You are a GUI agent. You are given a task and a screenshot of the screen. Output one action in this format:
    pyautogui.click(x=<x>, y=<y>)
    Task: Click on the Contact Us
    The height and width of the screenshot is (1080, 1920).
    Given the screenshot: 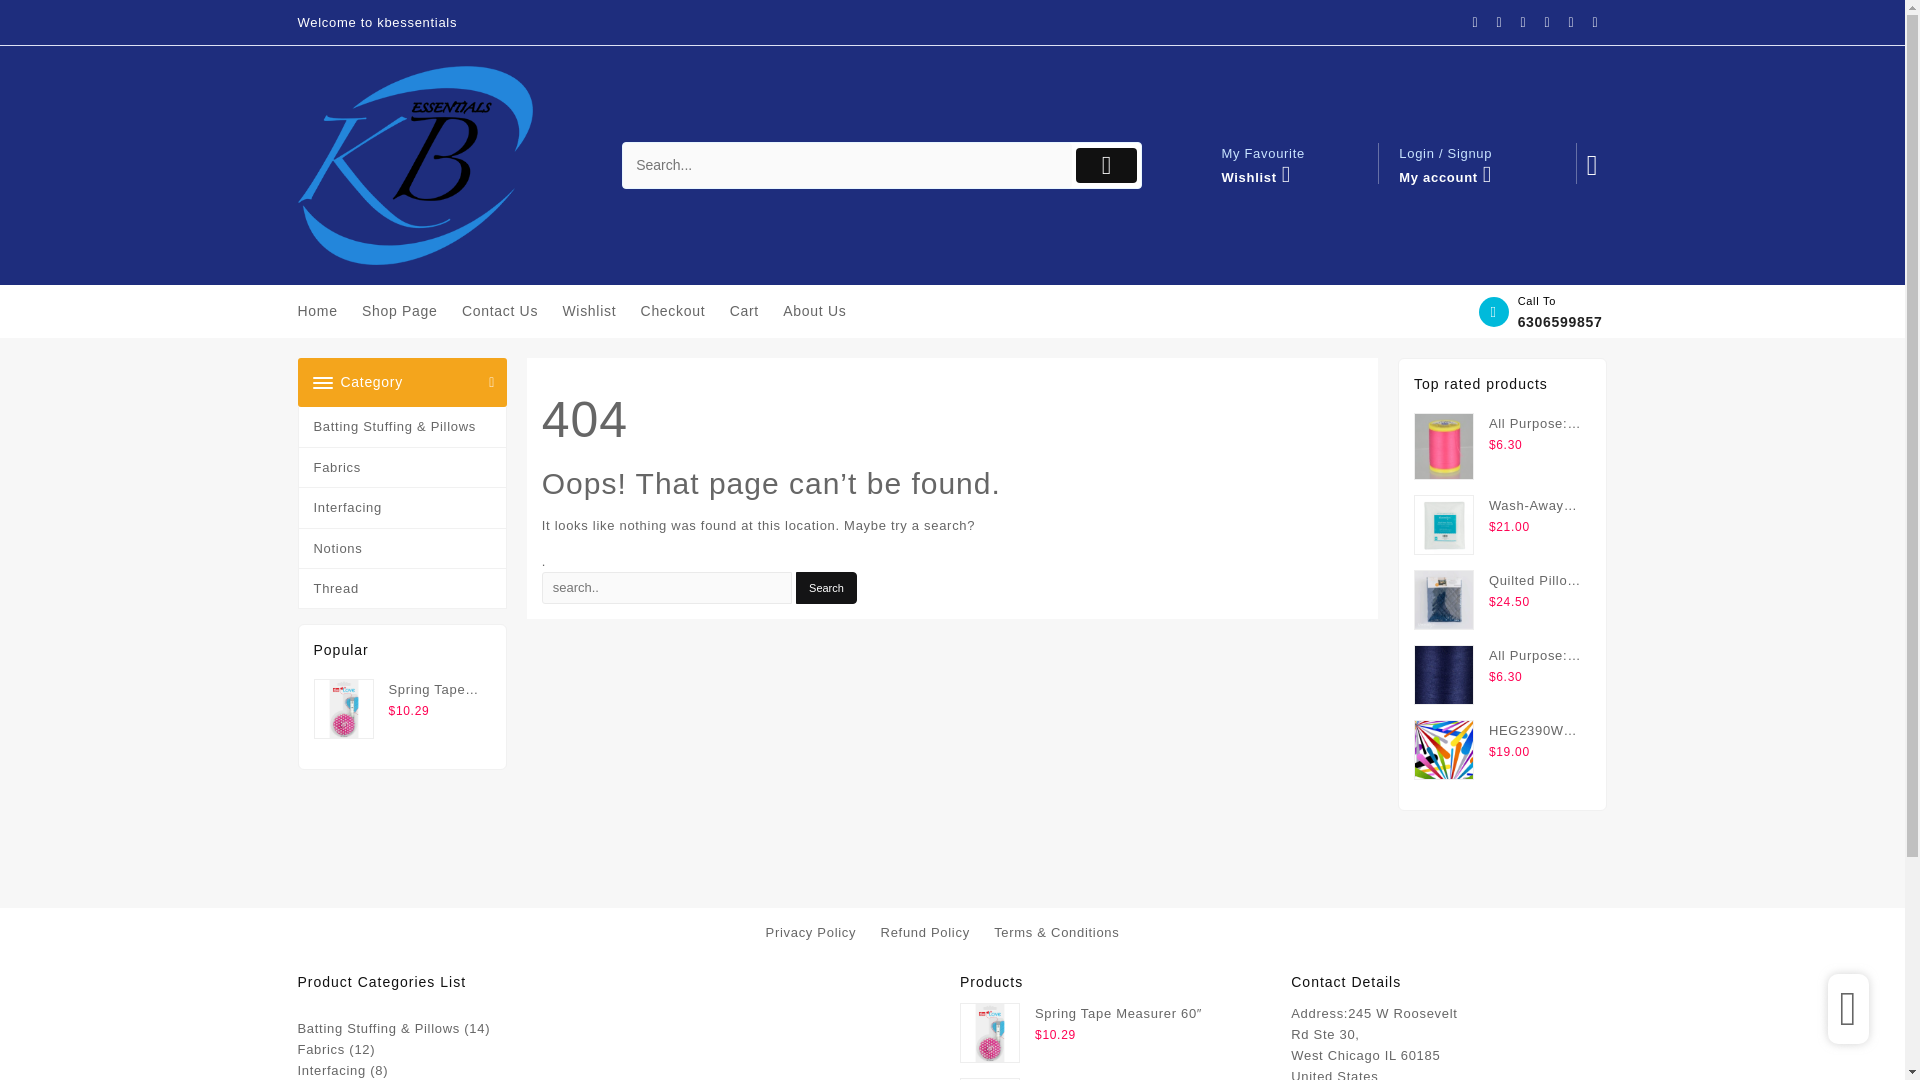 What is the action you would take?
    pyautogui.click(x=510, y=311)
    